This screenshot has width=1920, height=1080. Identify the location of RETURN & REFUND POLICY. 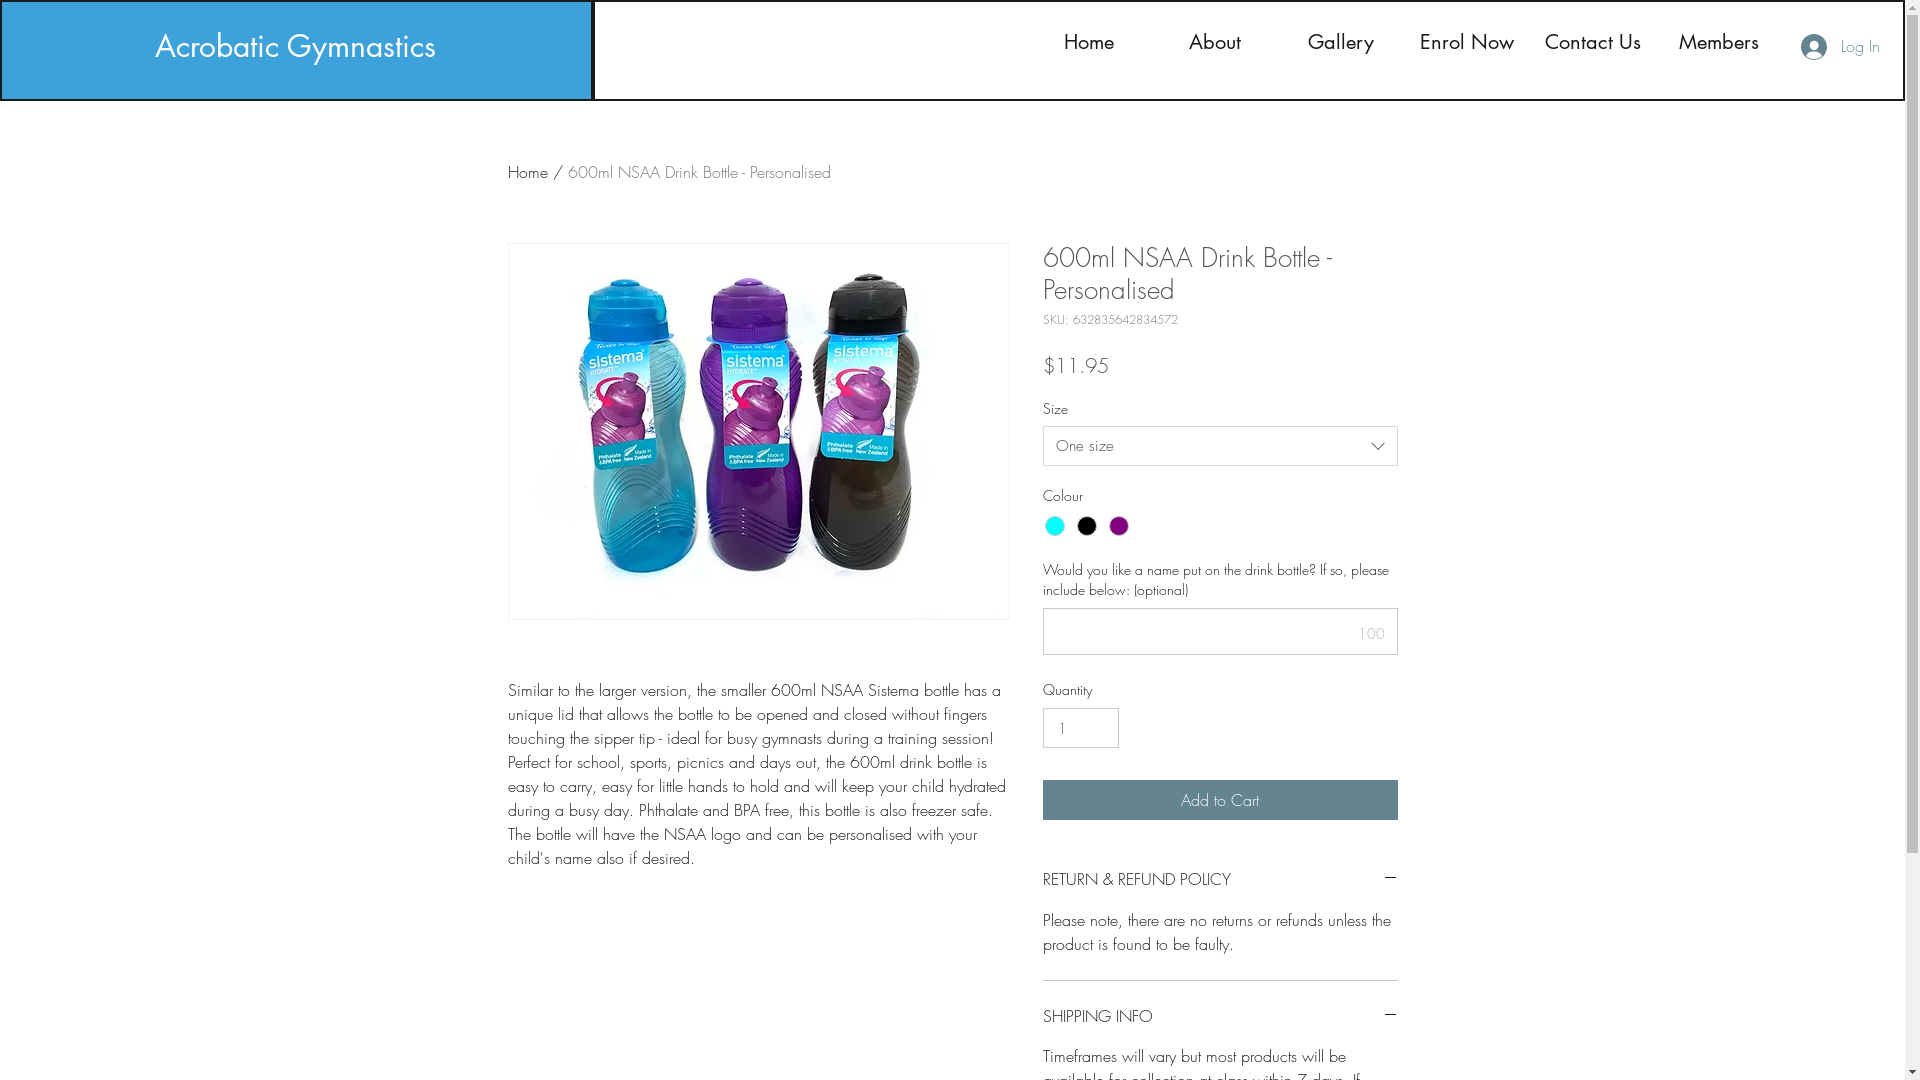
(1220, 879).